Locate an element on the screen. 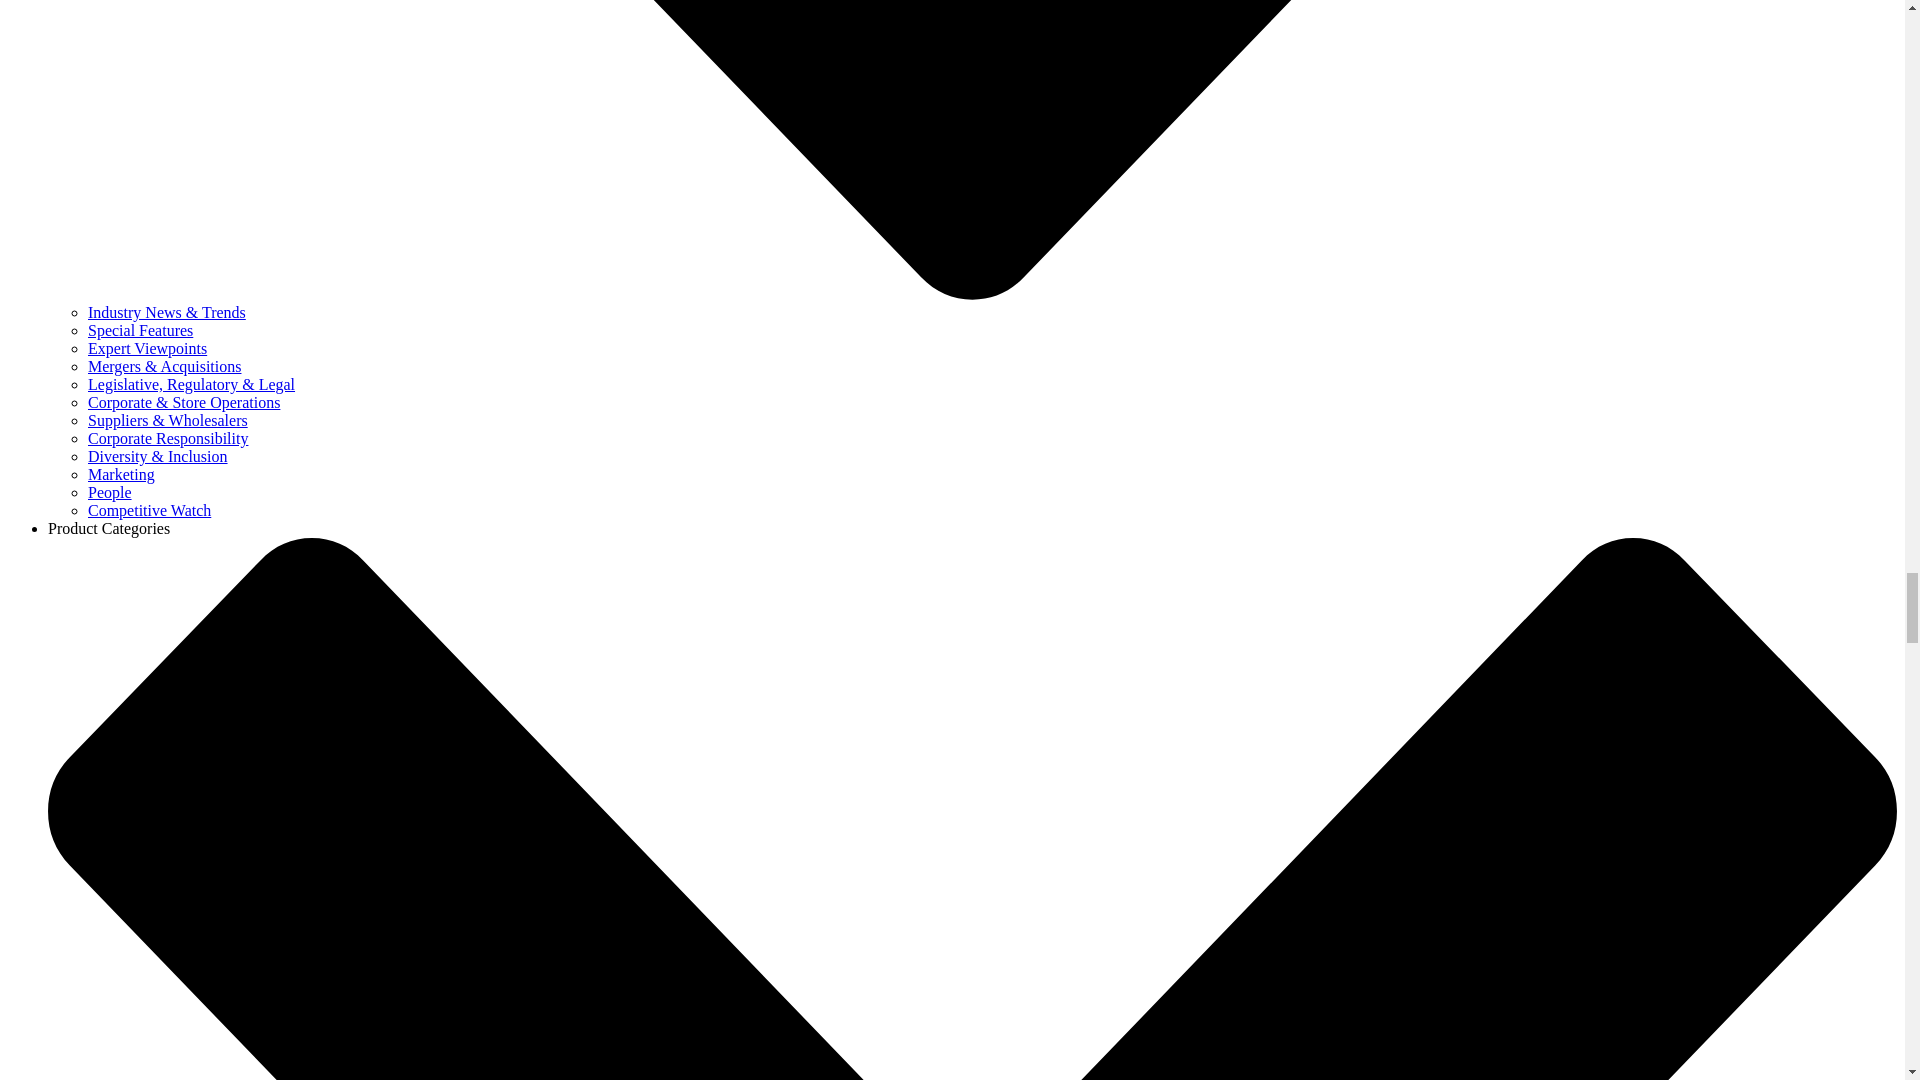 The height and width of the screenshot is (1080, 1920). People is located at coordinates (110, 492).